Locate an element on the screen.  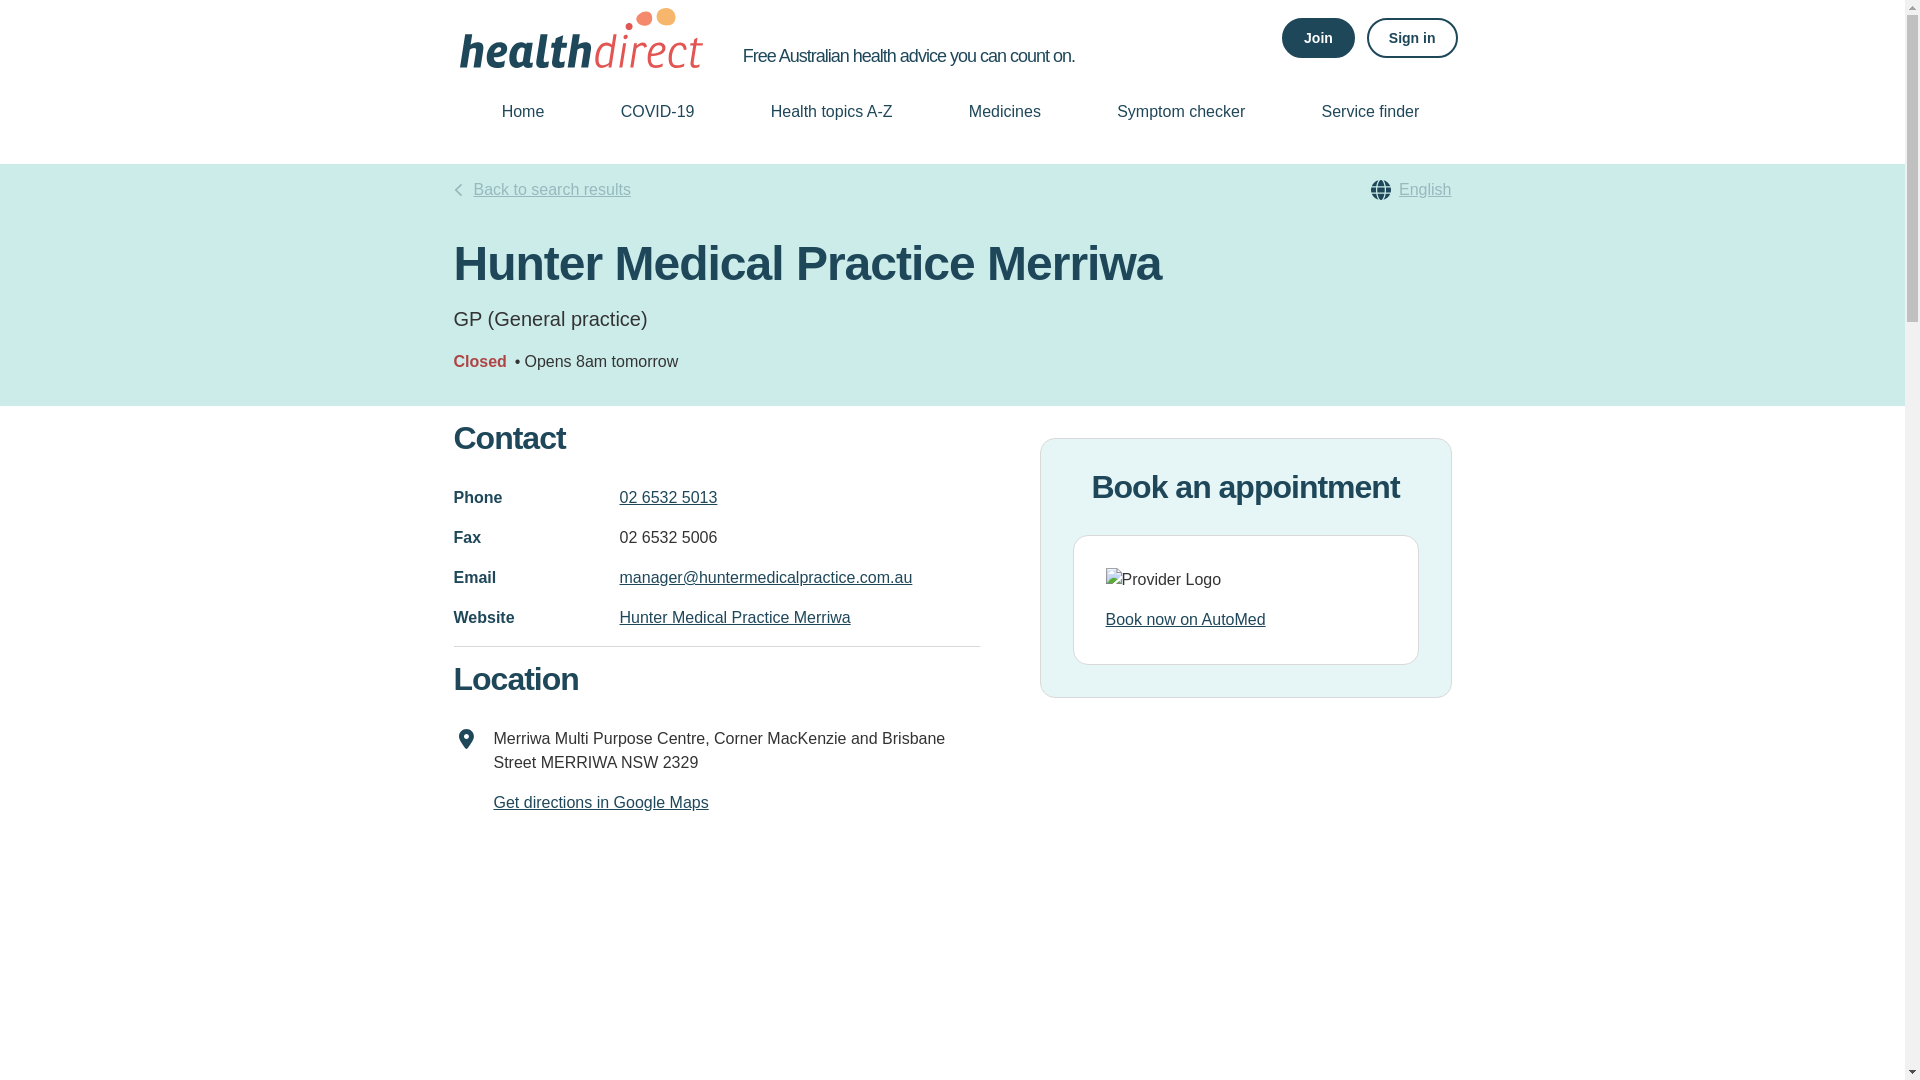
Health topics A-Z is located at coordinates (832, 111).